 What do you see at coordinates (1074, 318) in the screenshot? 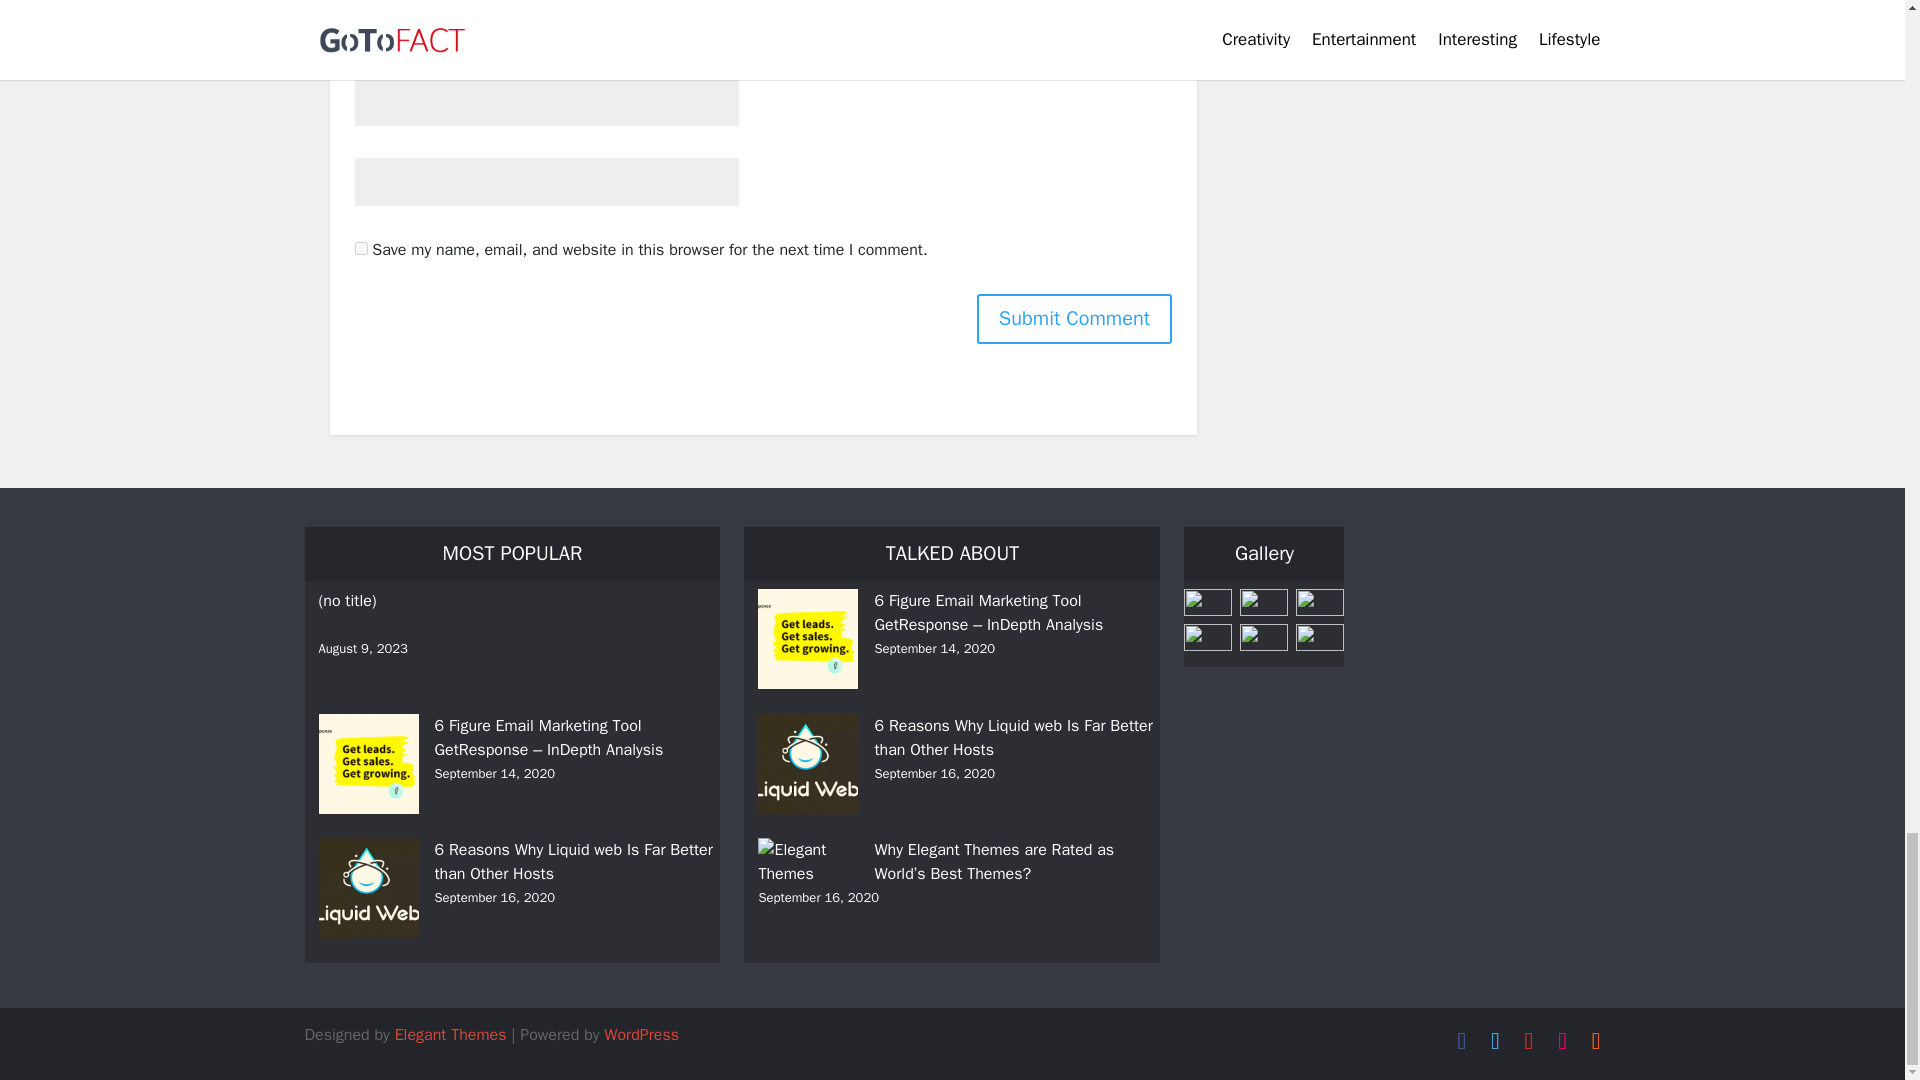
I see `Submit Comment` at bounding box center [1074, 318].